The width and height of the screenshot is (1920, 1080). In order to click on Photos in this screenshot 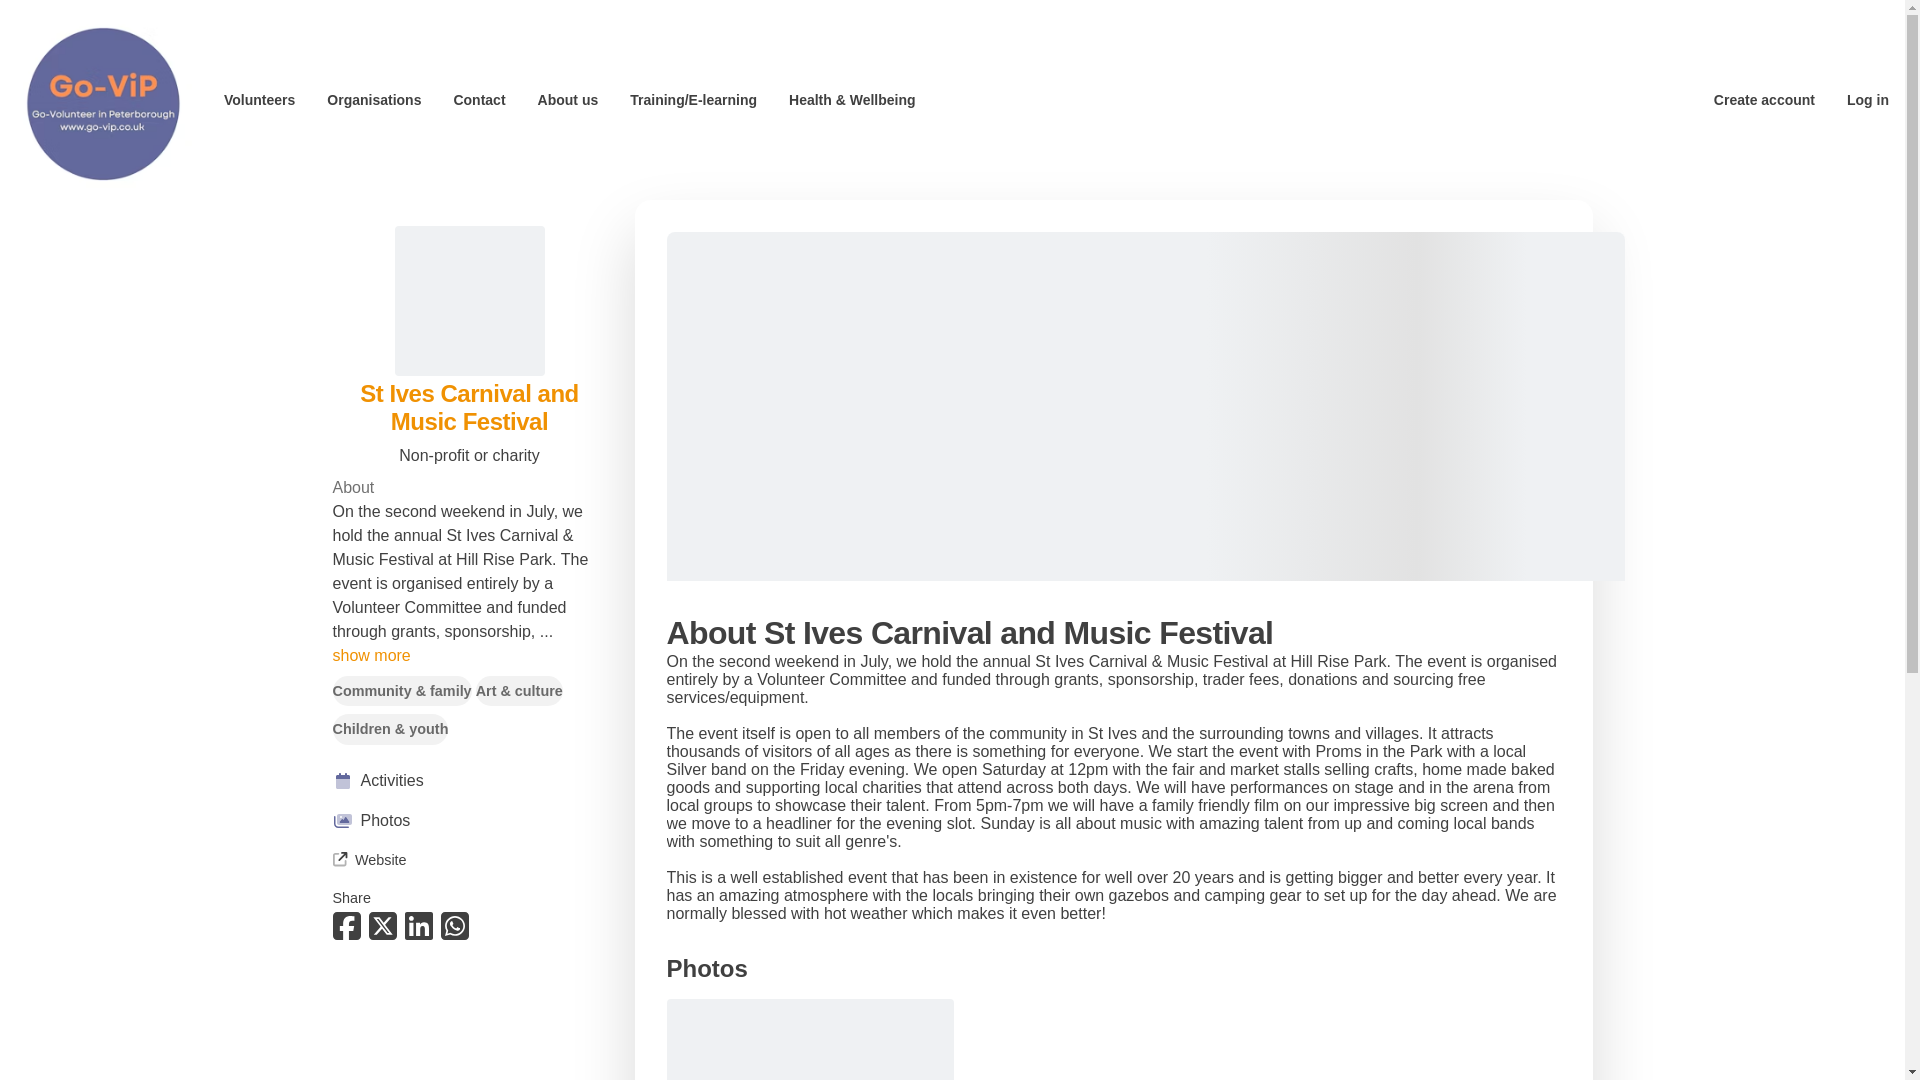, I will do `click(469, 820)`.